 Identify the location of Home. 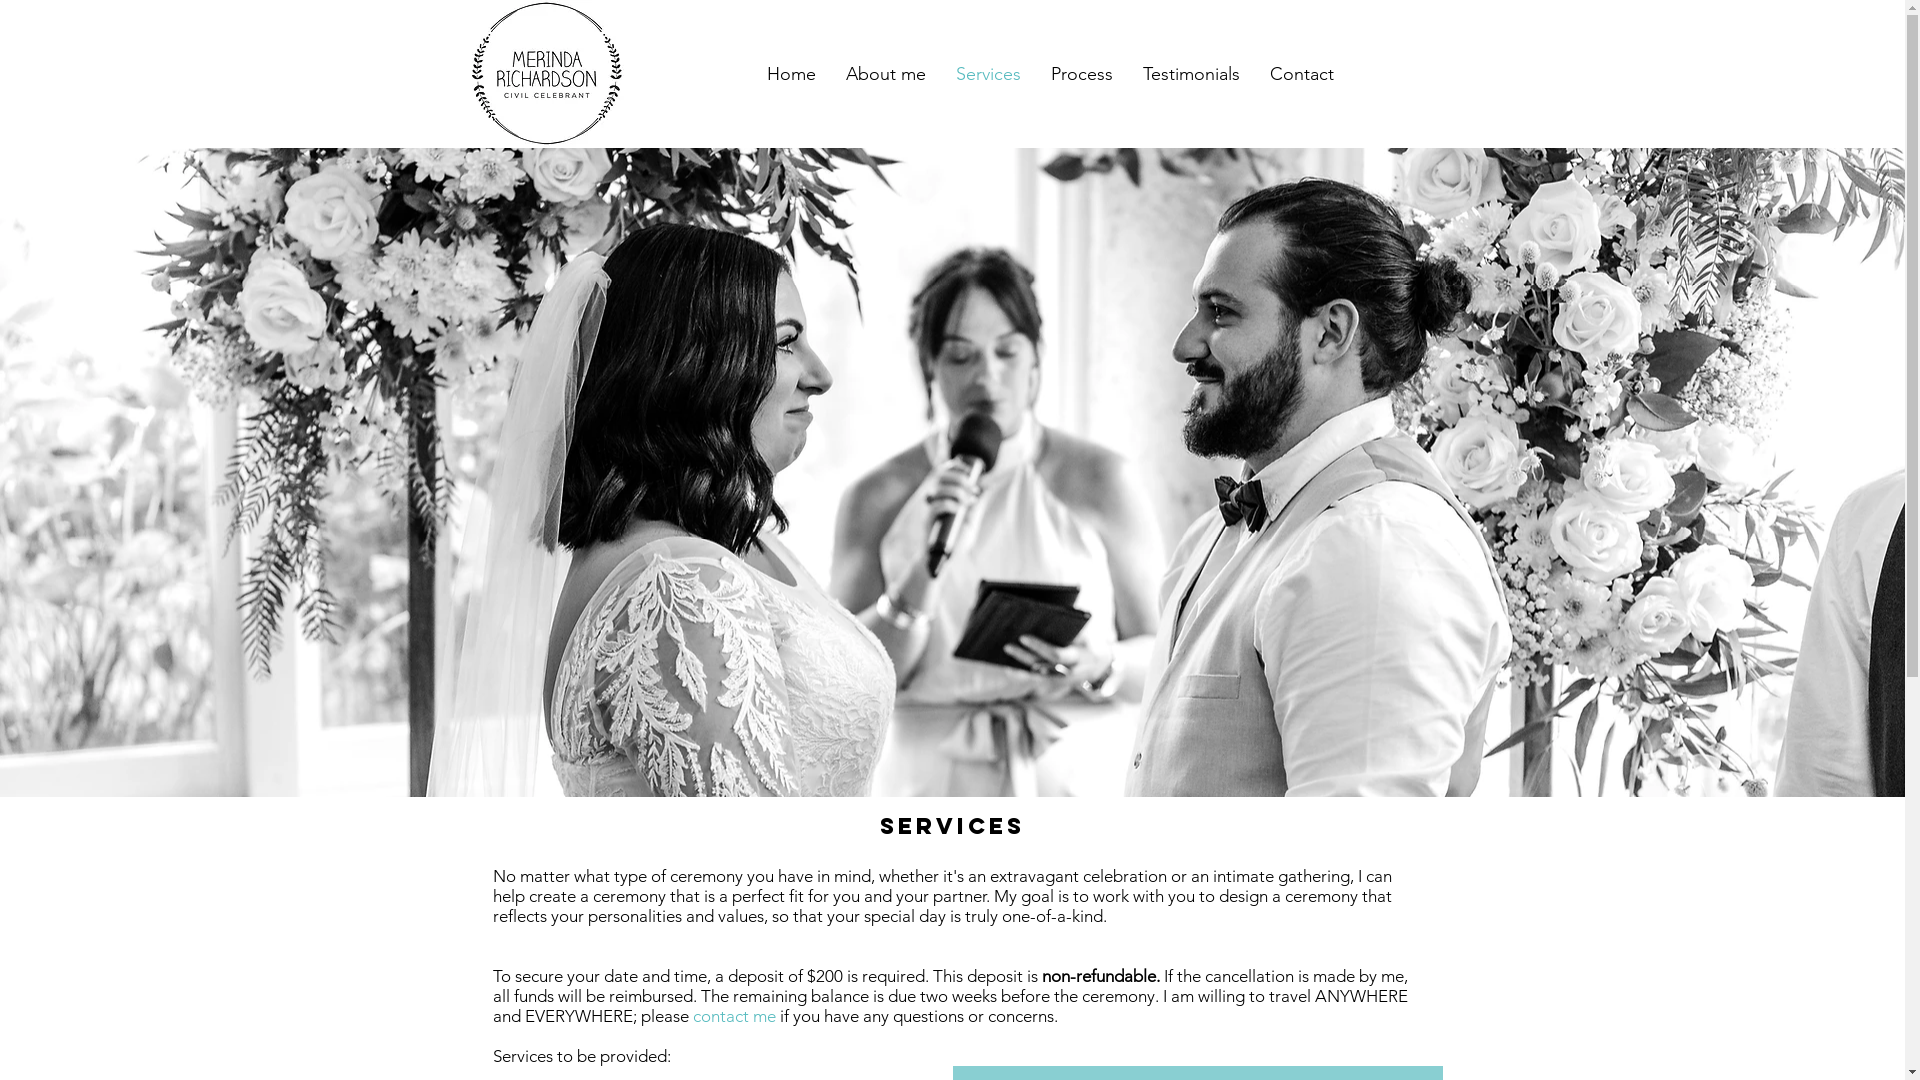
(792, 74).